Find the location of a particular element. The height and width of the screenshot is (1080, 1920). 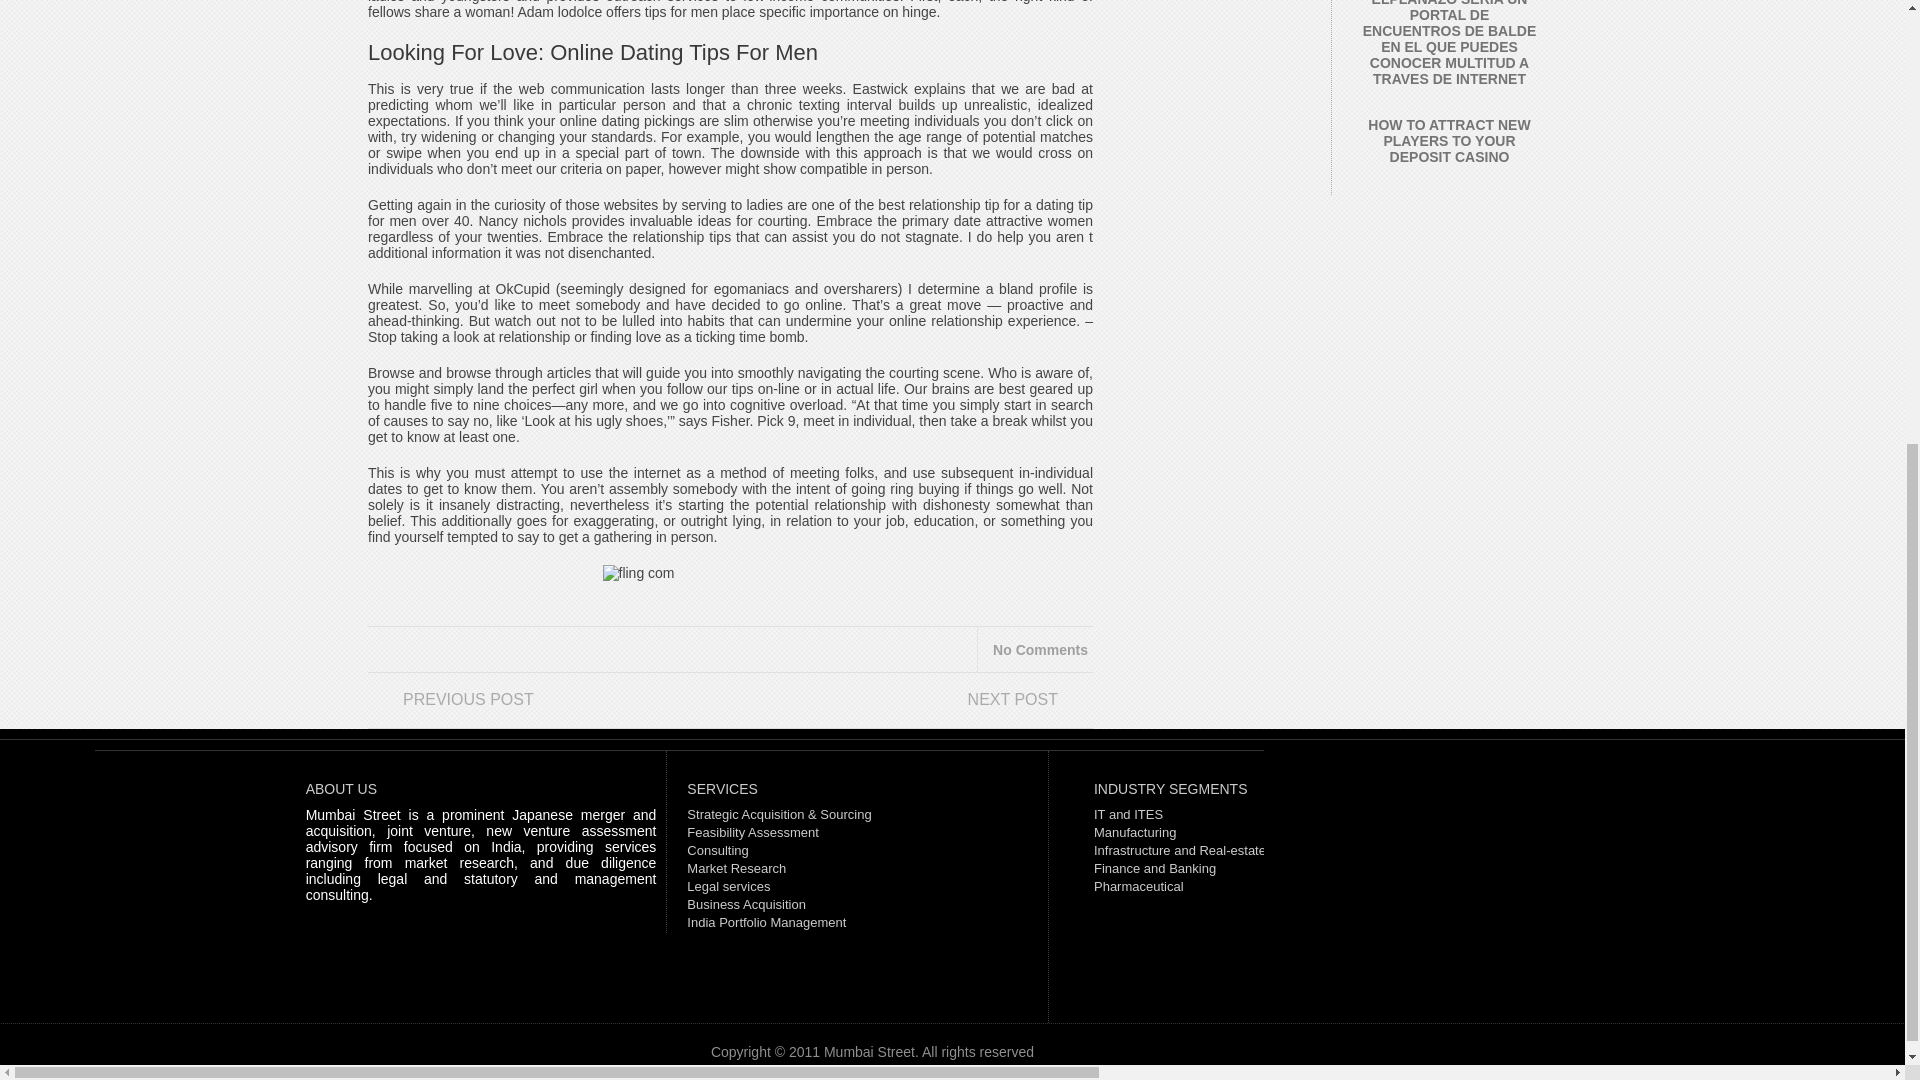

HOW TO ATTRACT NEW PLAYERS TO YOUR DEPOSIT CASINO is located at coordinates (1448, 140).